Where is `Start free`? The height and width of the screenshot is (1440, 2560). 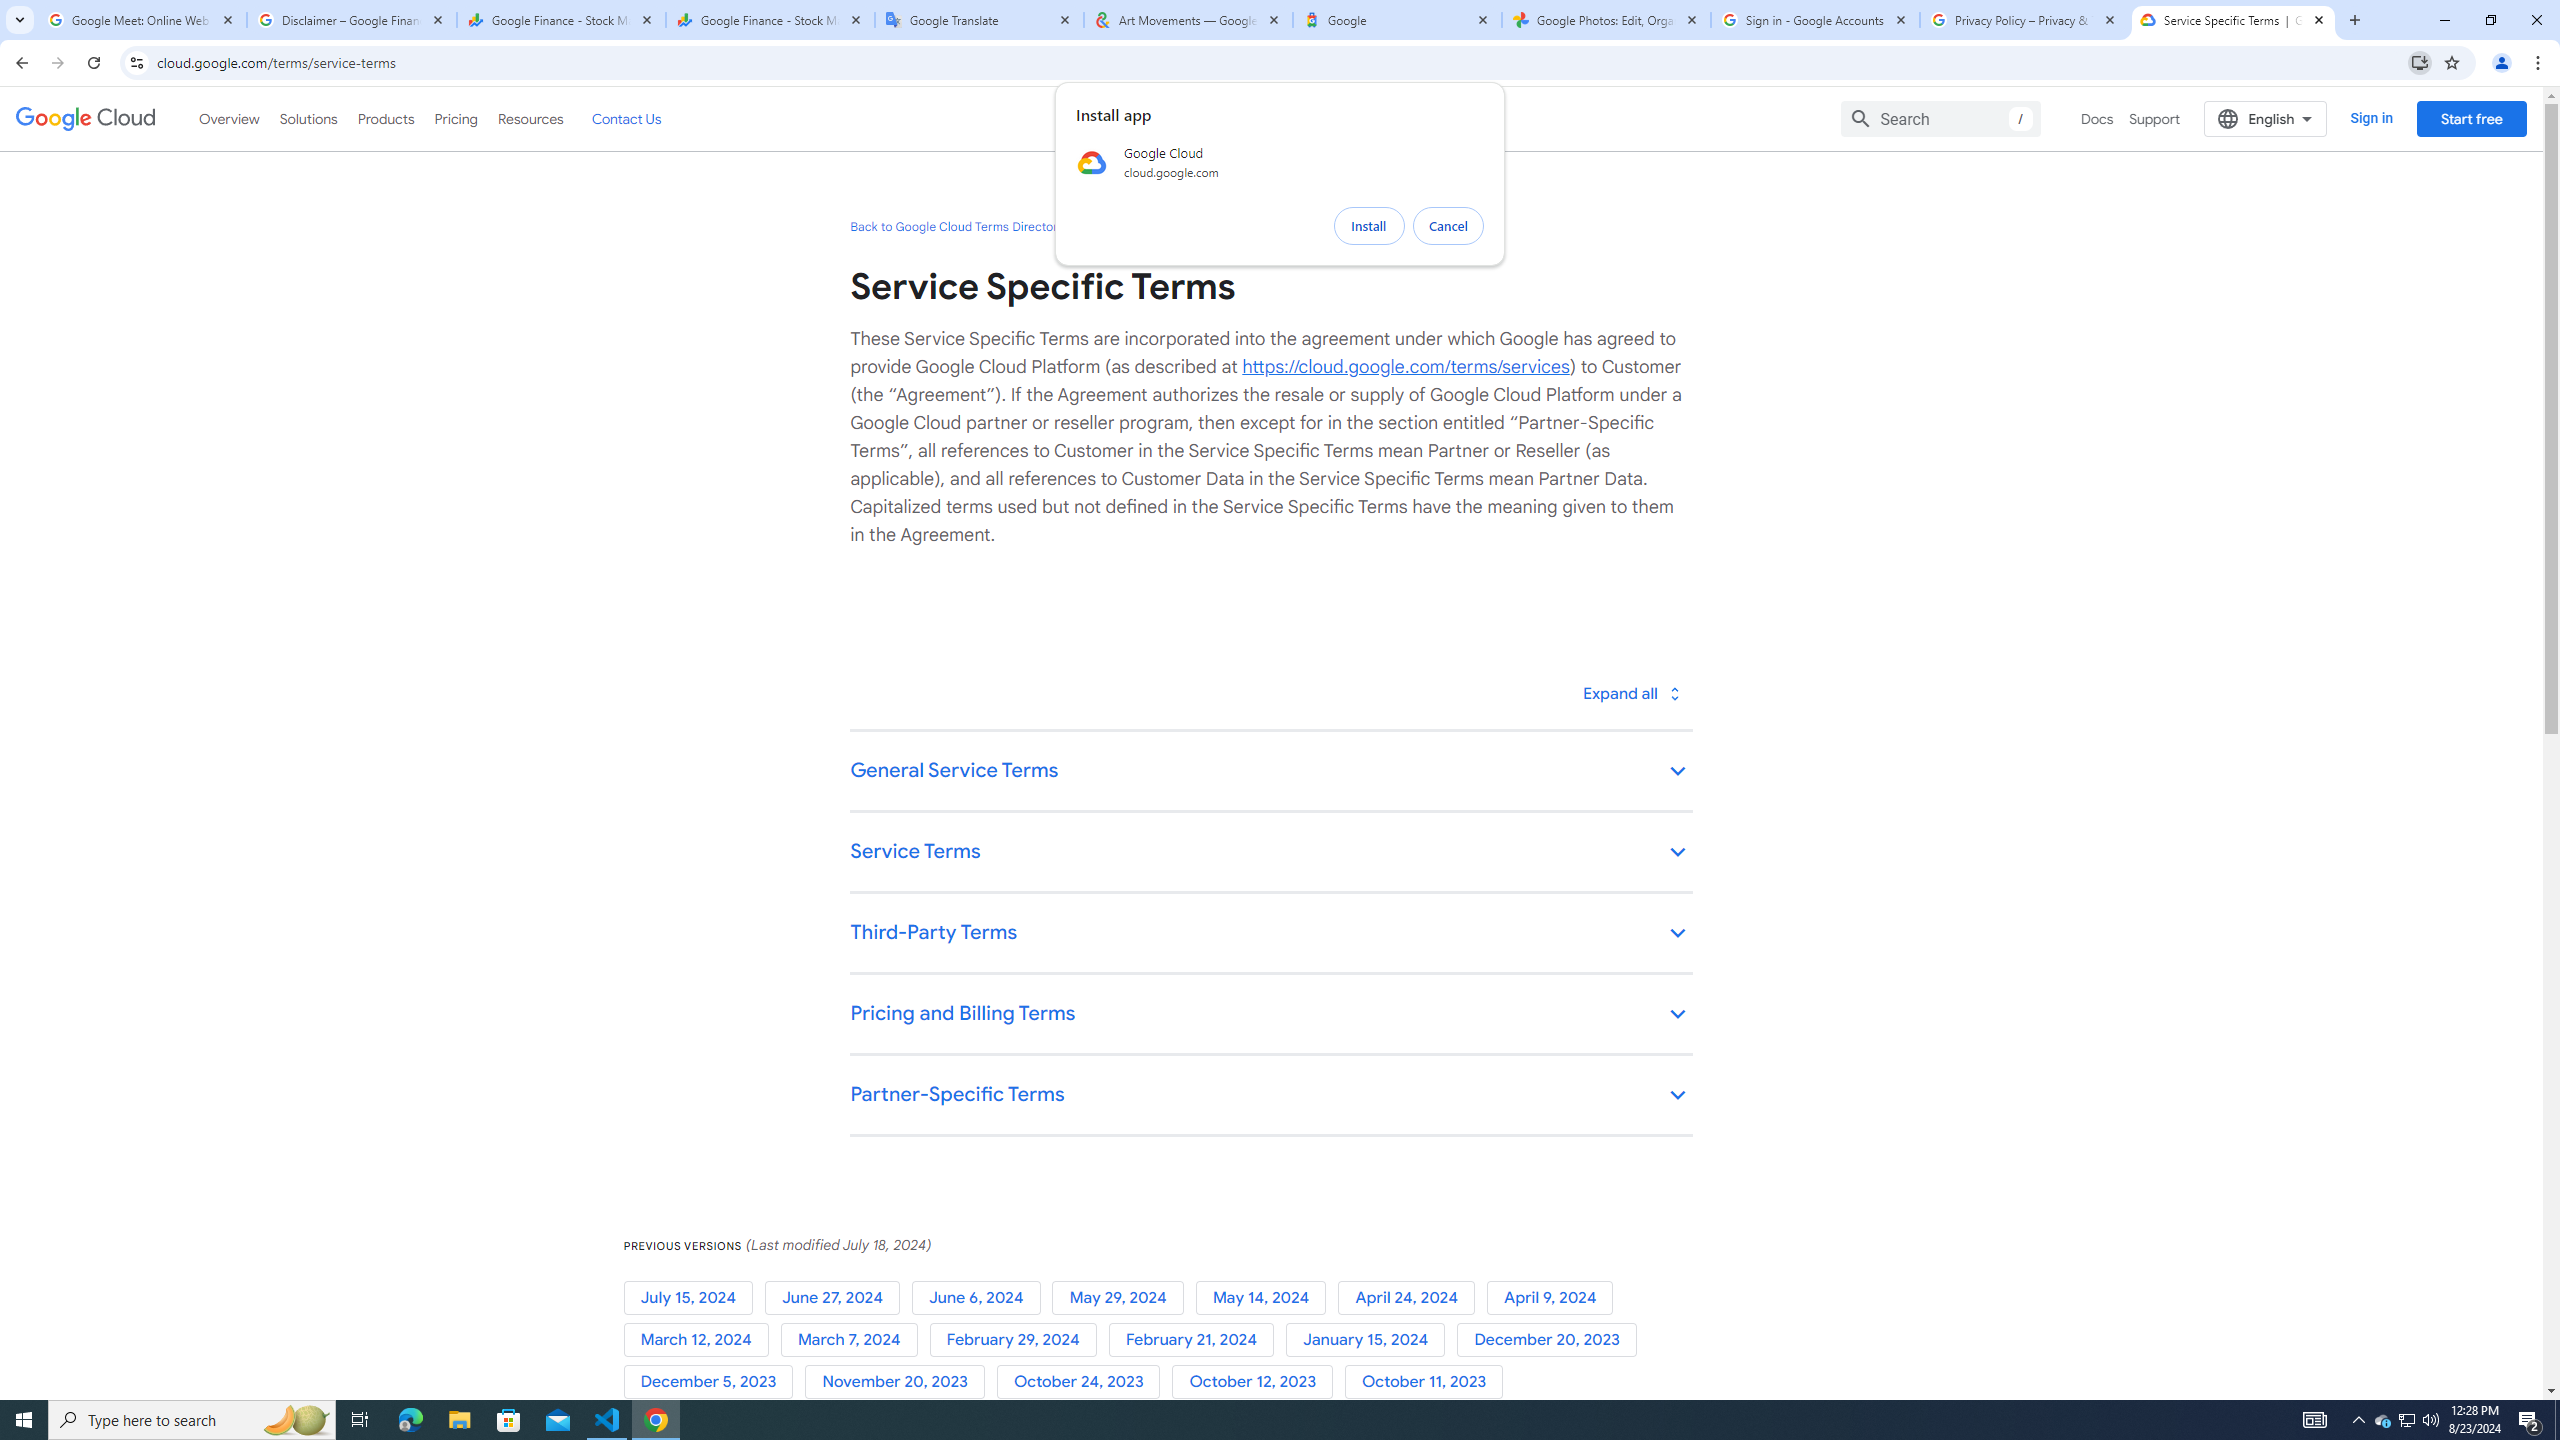 Start free is located at coordinates (2471, 118).